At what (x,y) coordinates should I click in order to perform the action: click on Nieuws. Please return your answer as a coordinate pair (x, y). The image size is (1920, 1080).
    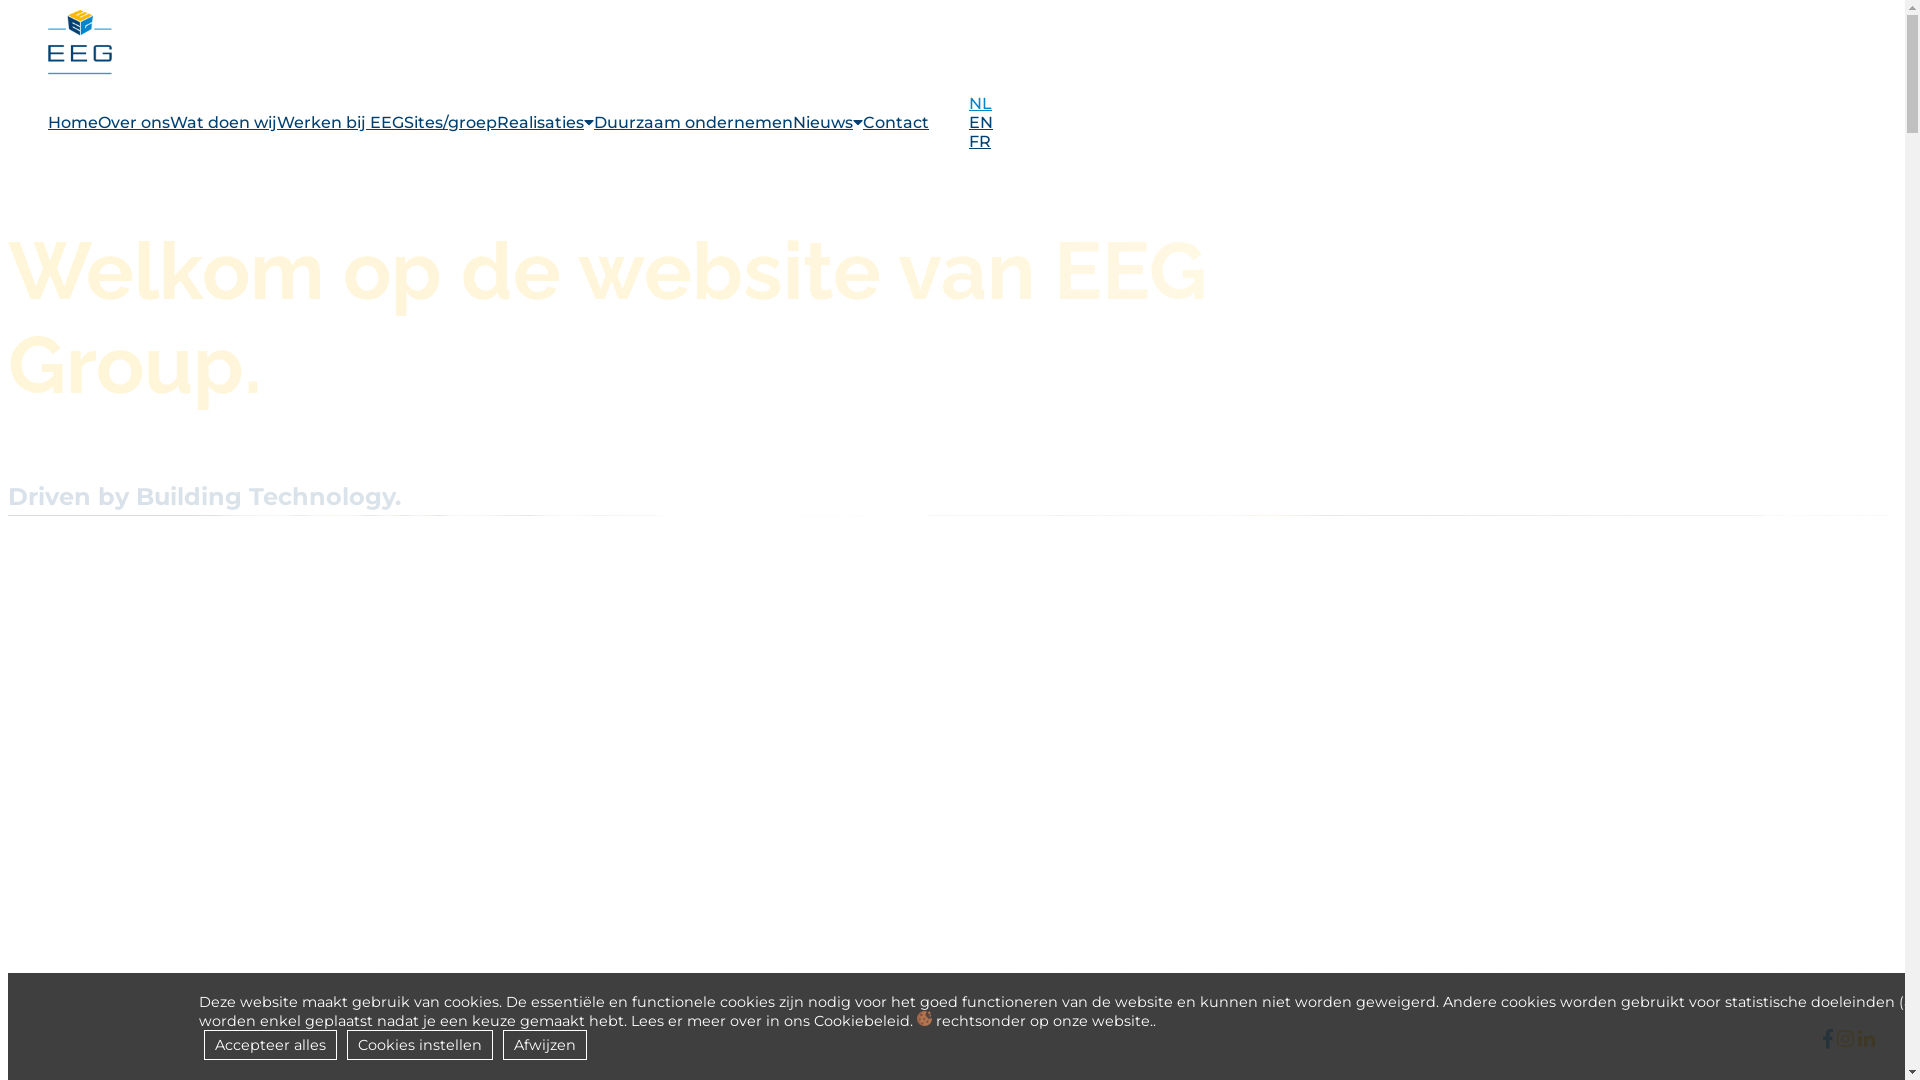
    Looking at the image, I should click on (828, 122).